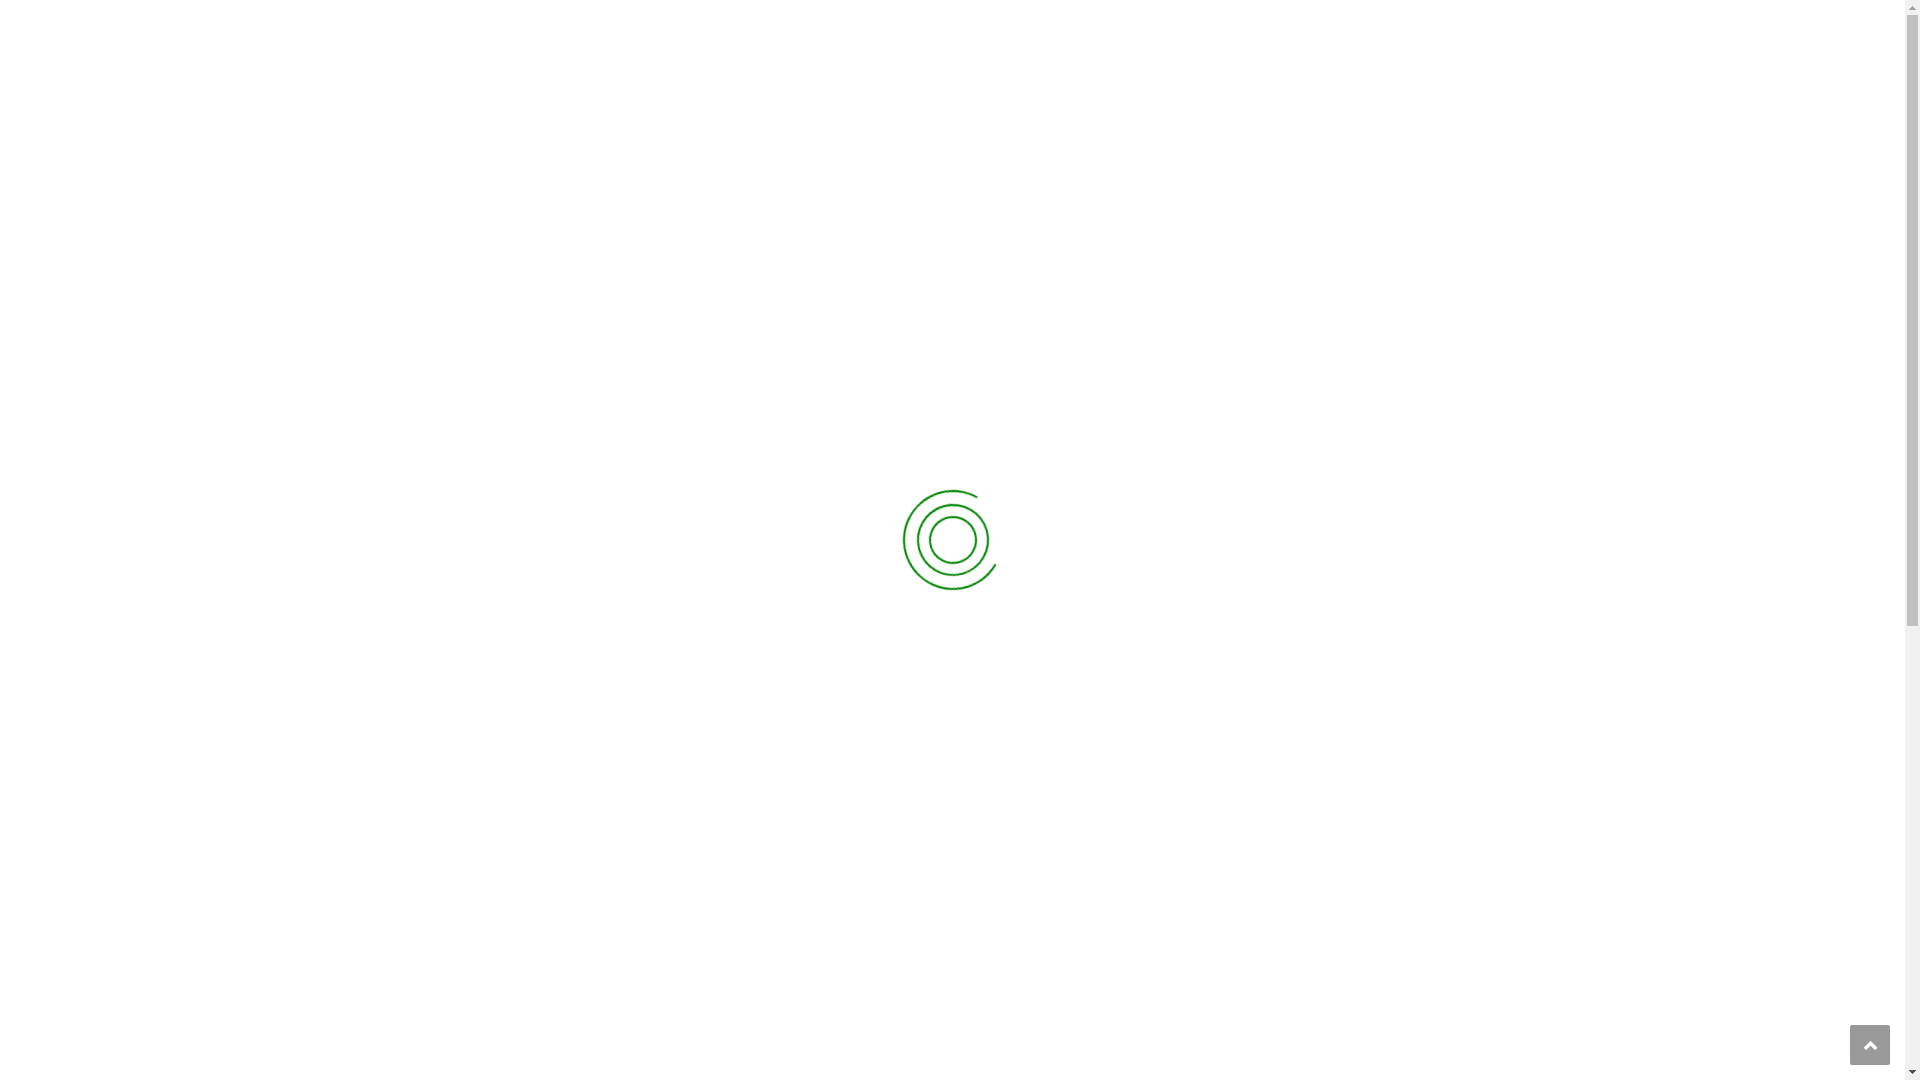  Describe the element at coordinates (763, 136) in the screenshot. I see `ACCUEIL` at that location.